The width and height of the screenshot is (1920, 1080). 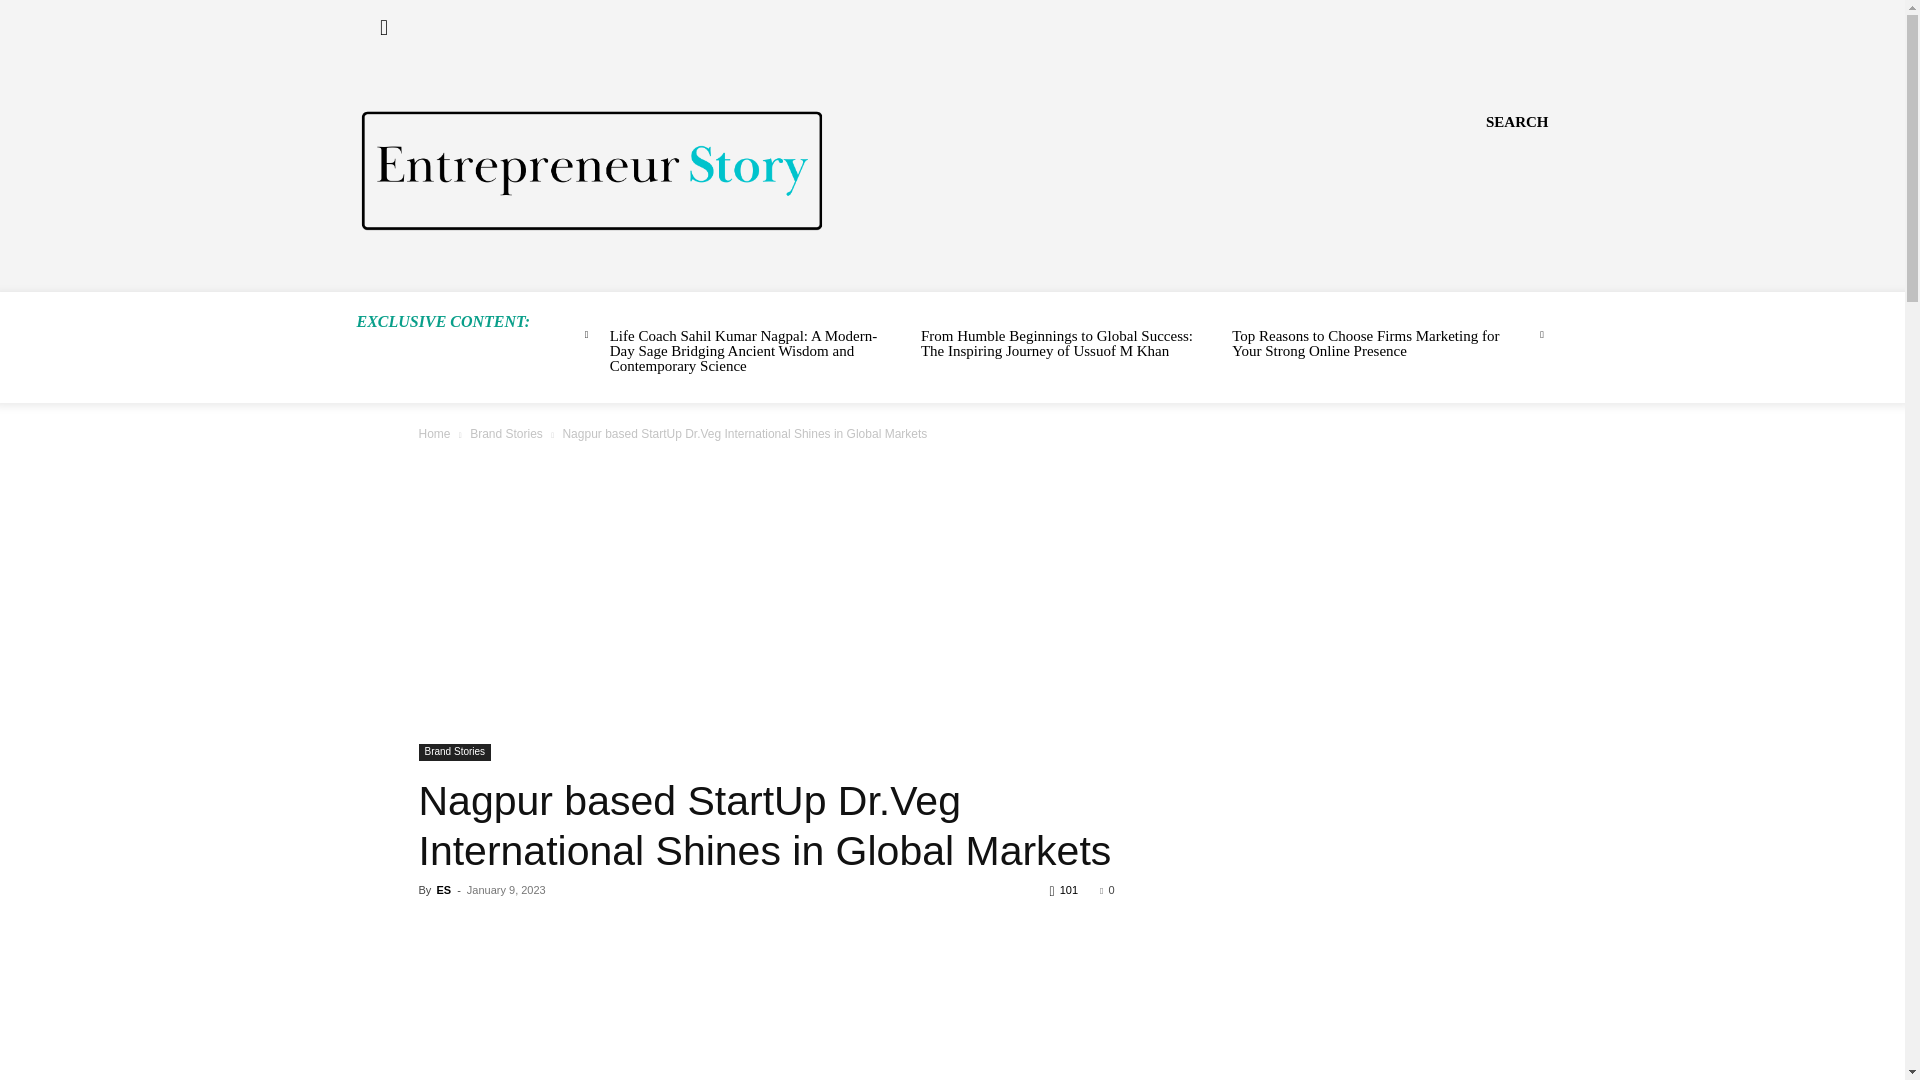 What do you see at coordinates (506, 433) in the screenshot?
I see `Brand Stories` at bounding box center [506, 433].